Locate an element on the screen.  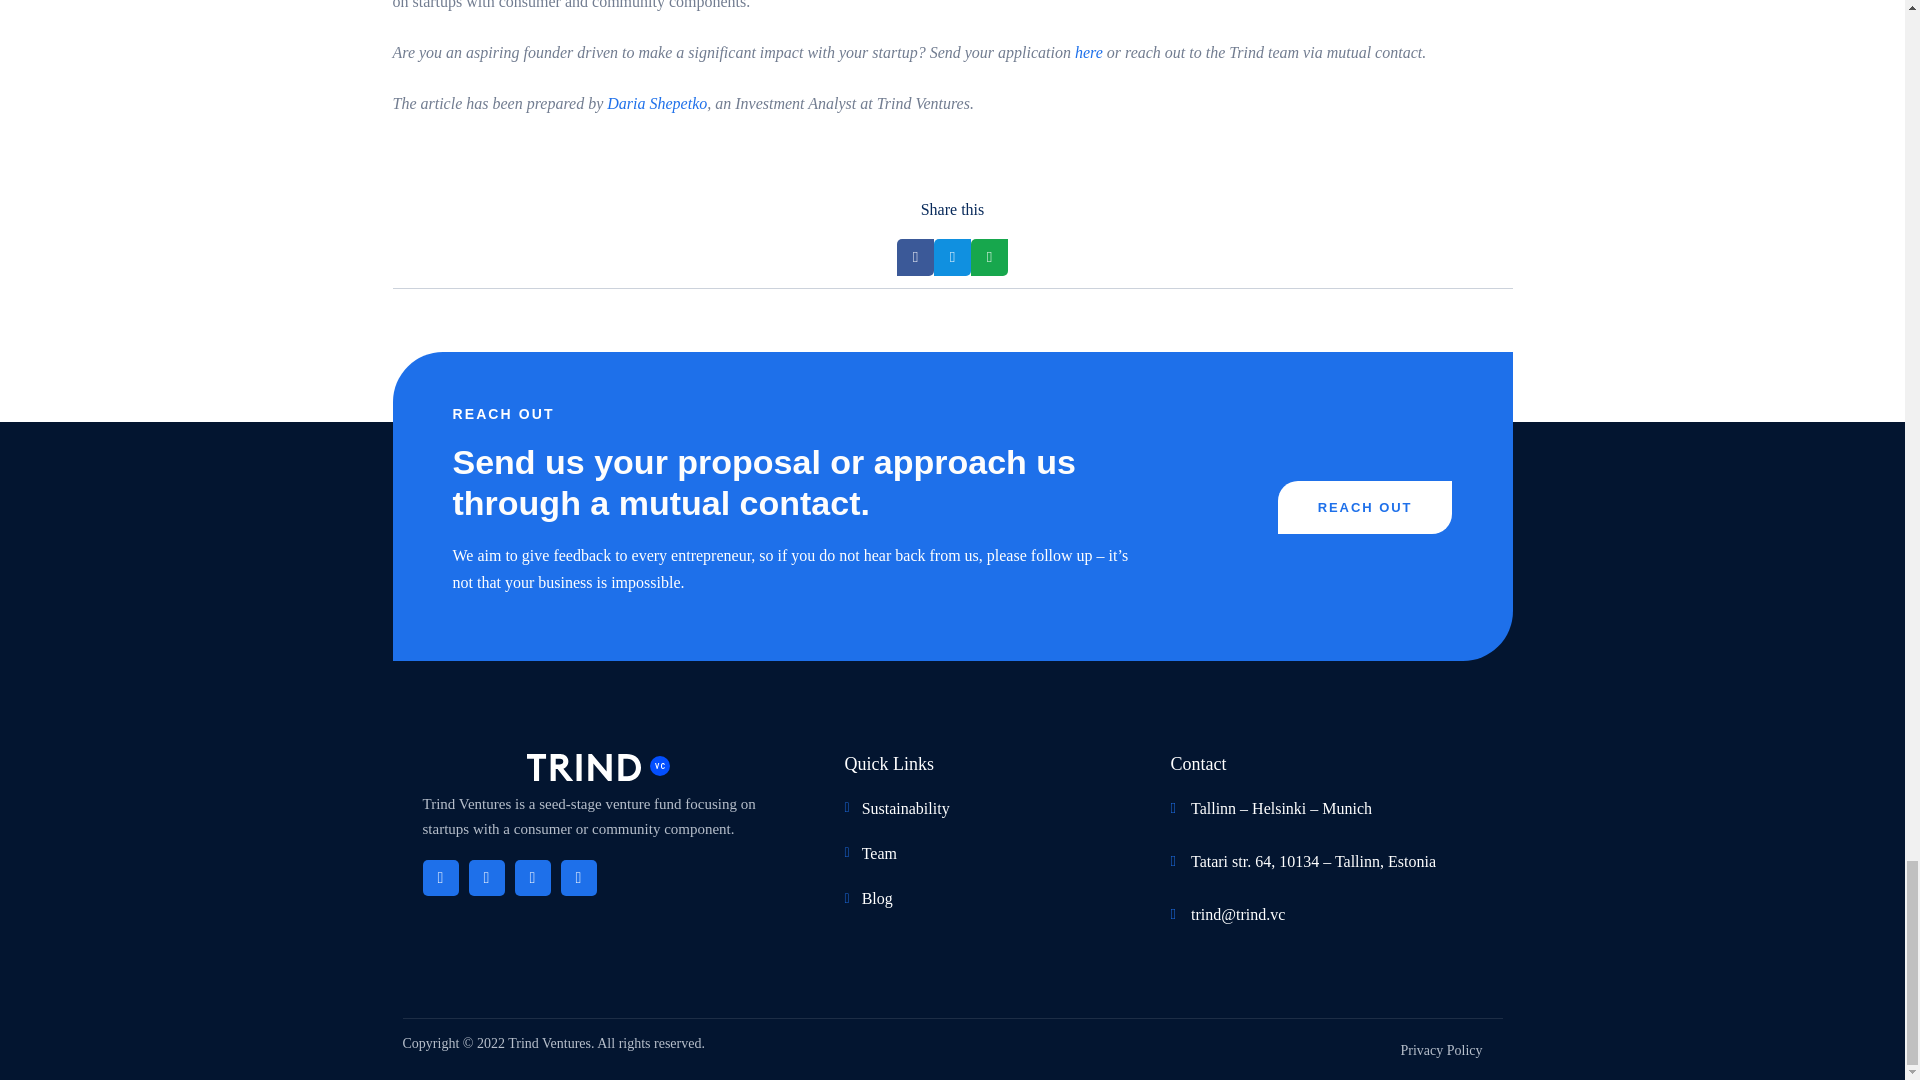
REACH OUT is located at coordinates (1366, 506).